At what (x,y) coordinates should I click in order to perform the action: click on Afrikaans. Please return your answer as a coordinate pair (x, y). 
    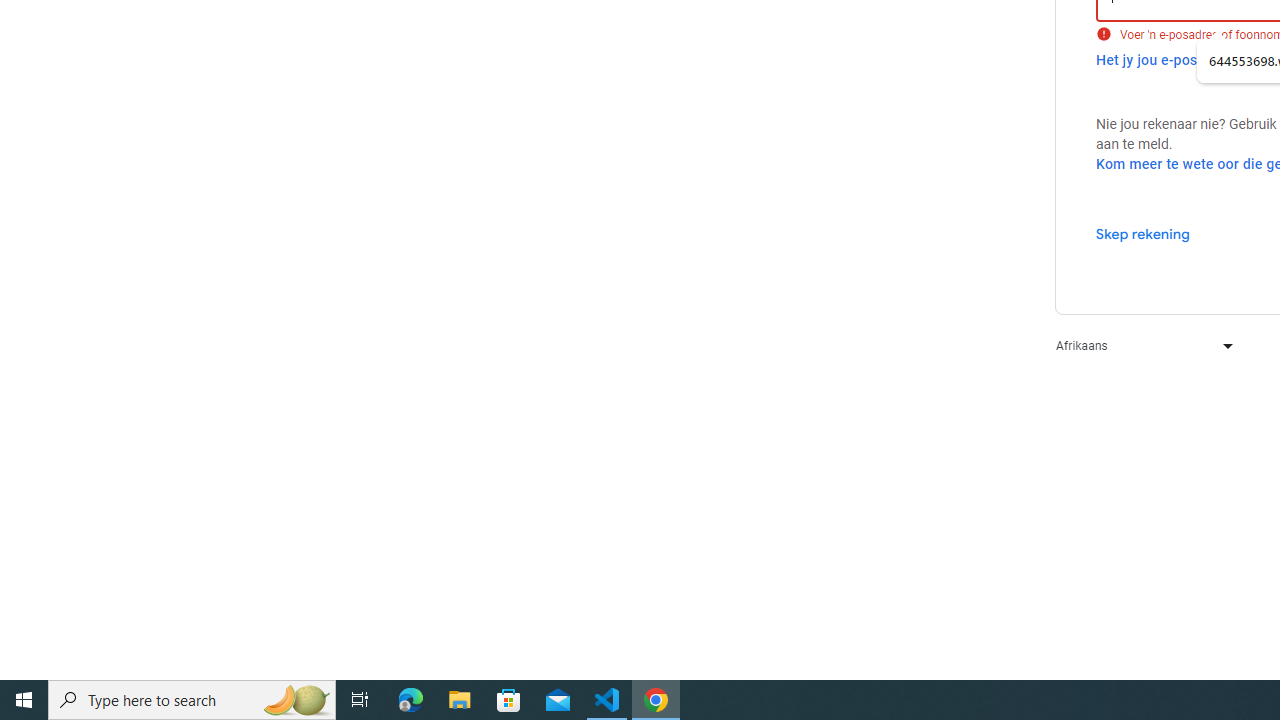
    Looking at the image, I should click on (1140, 346).